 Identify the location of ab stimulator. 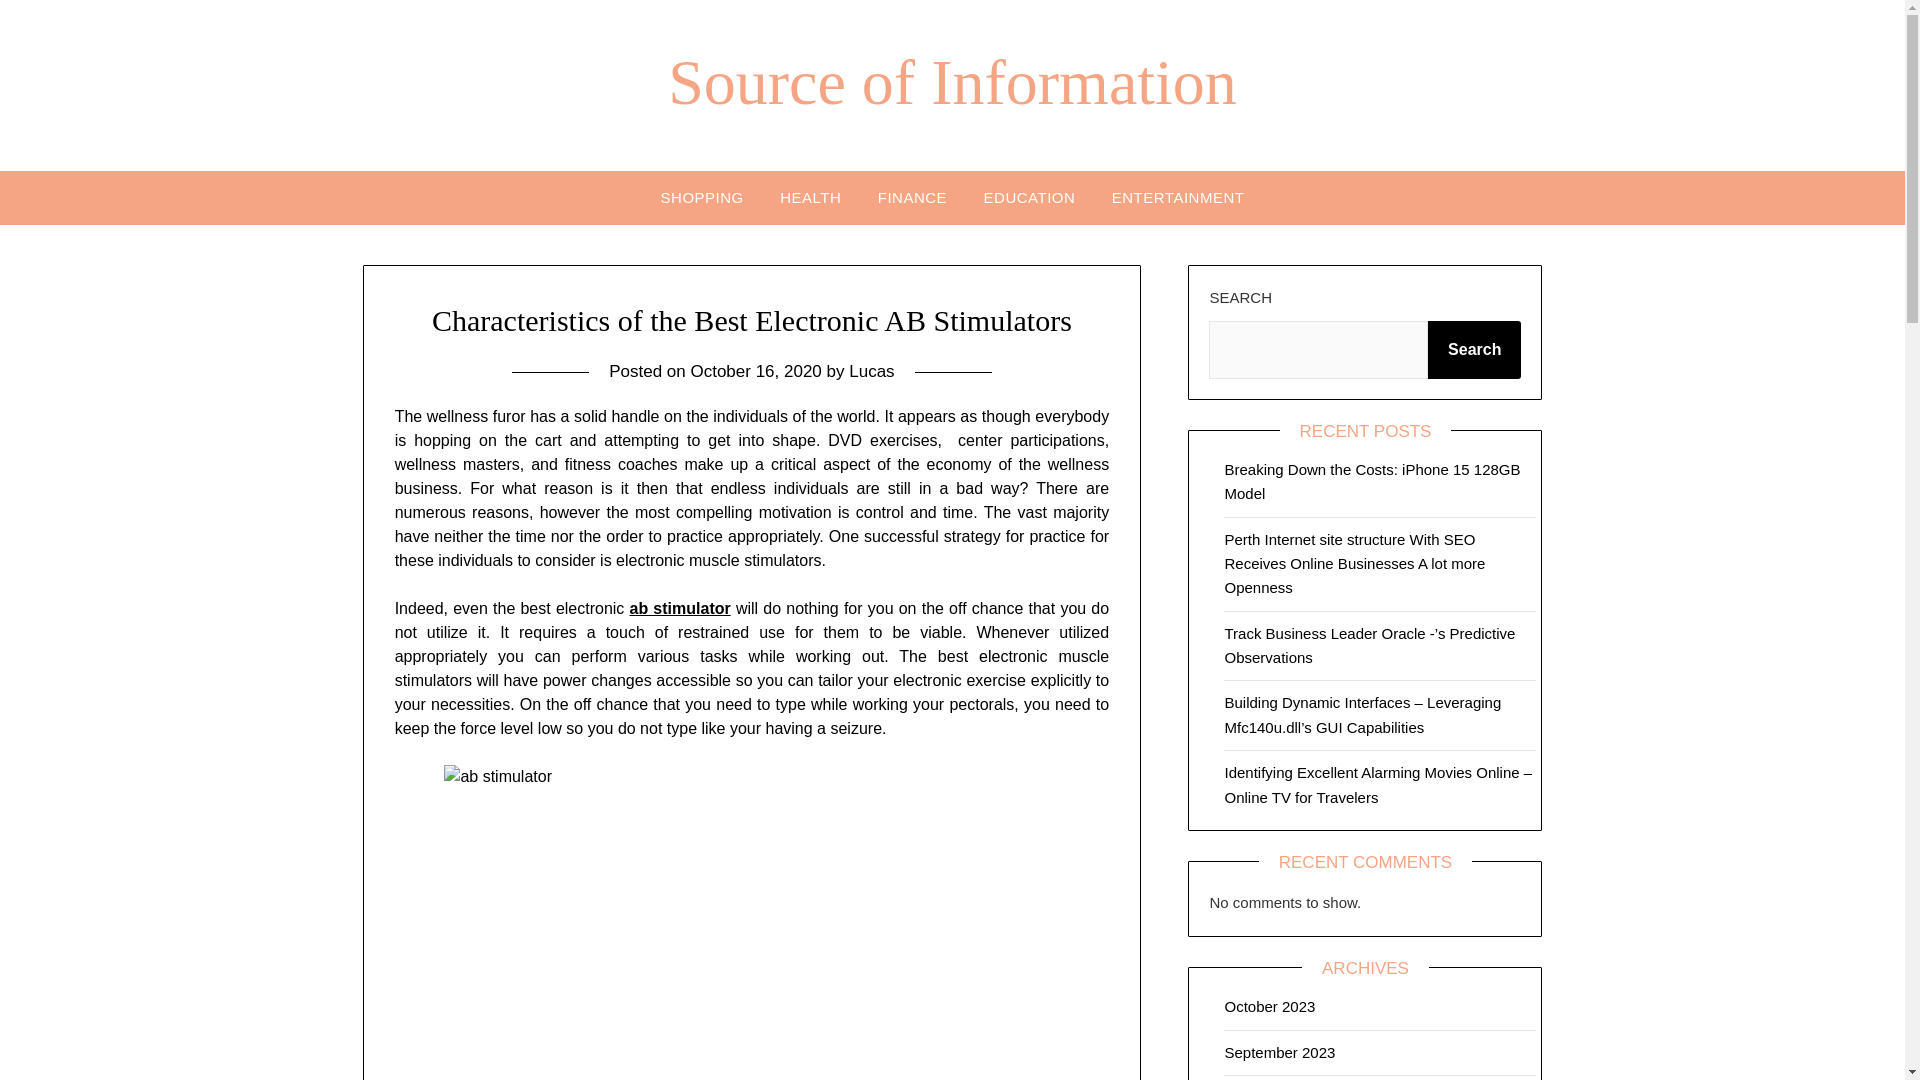
(680, 608).